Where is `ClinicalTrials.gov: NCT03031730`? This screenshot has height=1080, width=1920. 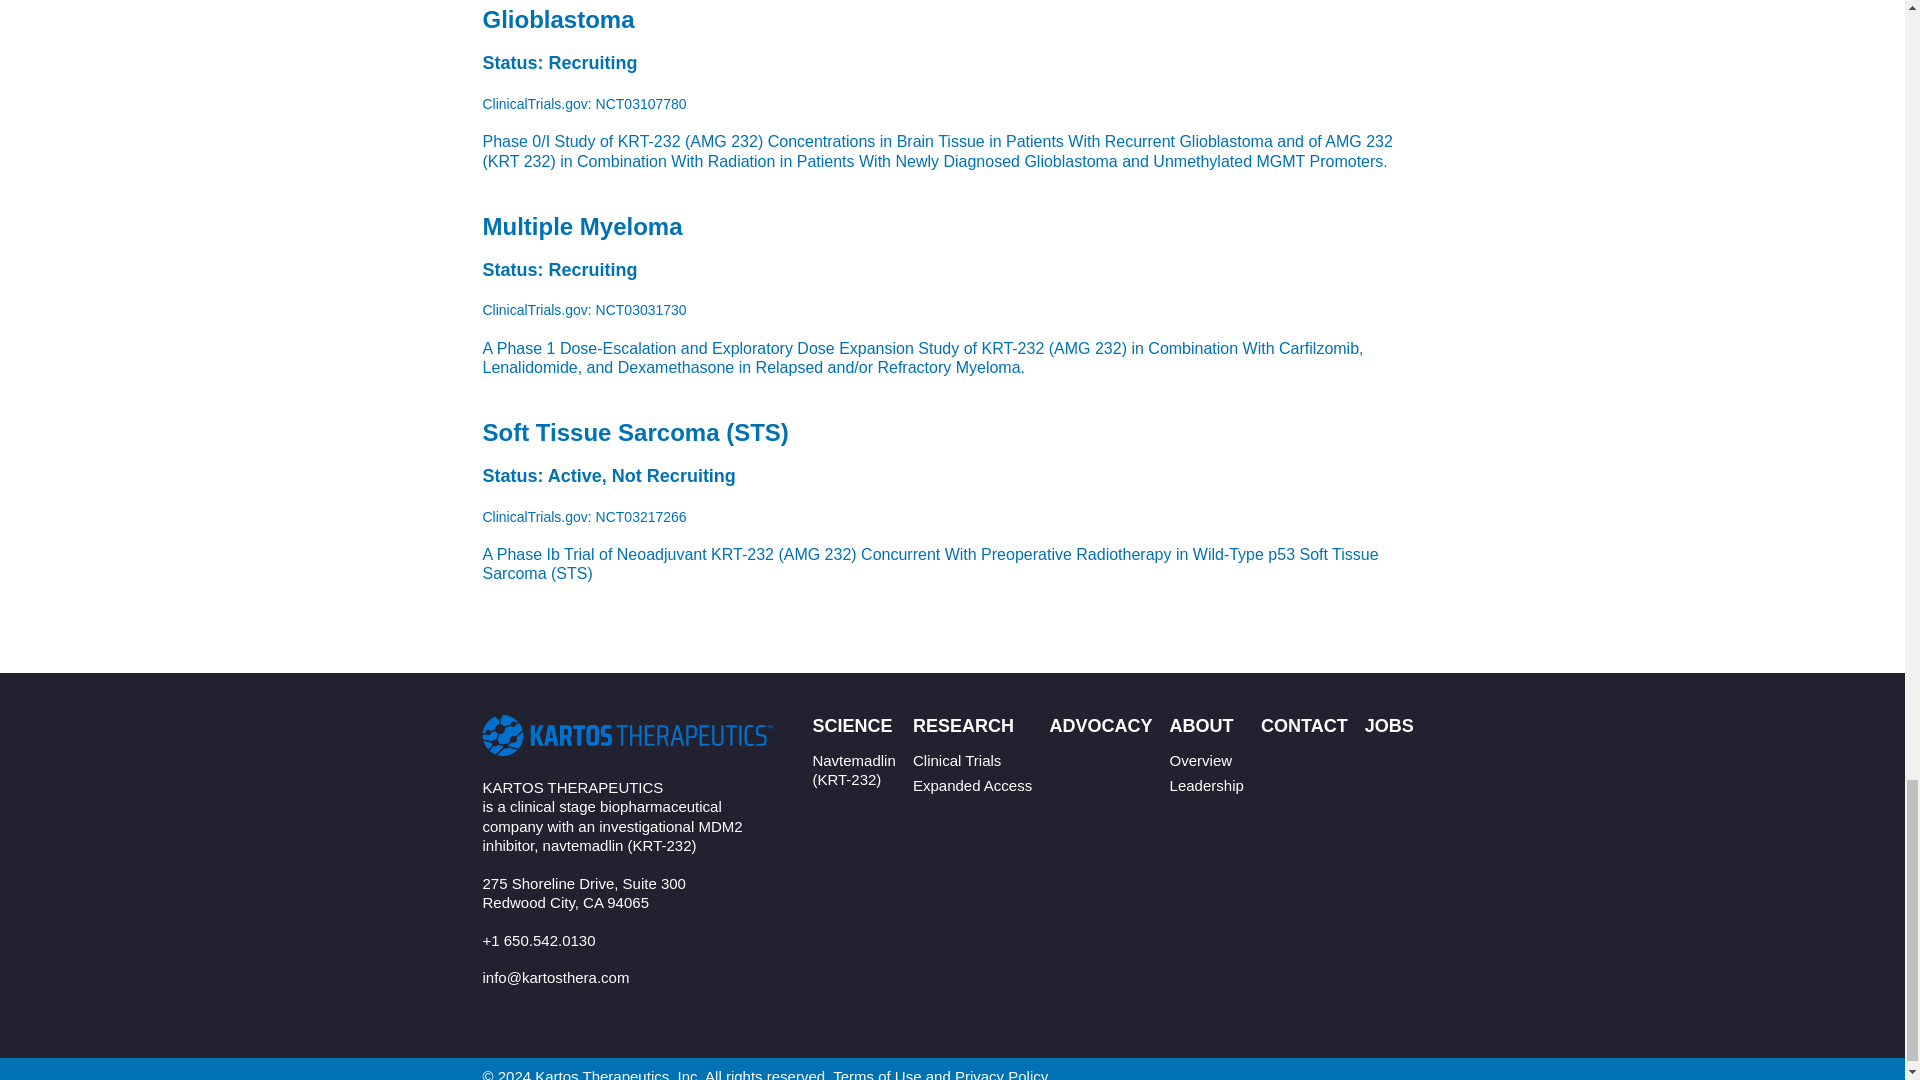
ClinicalTrials.gov: NCT03031730 is located at coordinates (583, 310).